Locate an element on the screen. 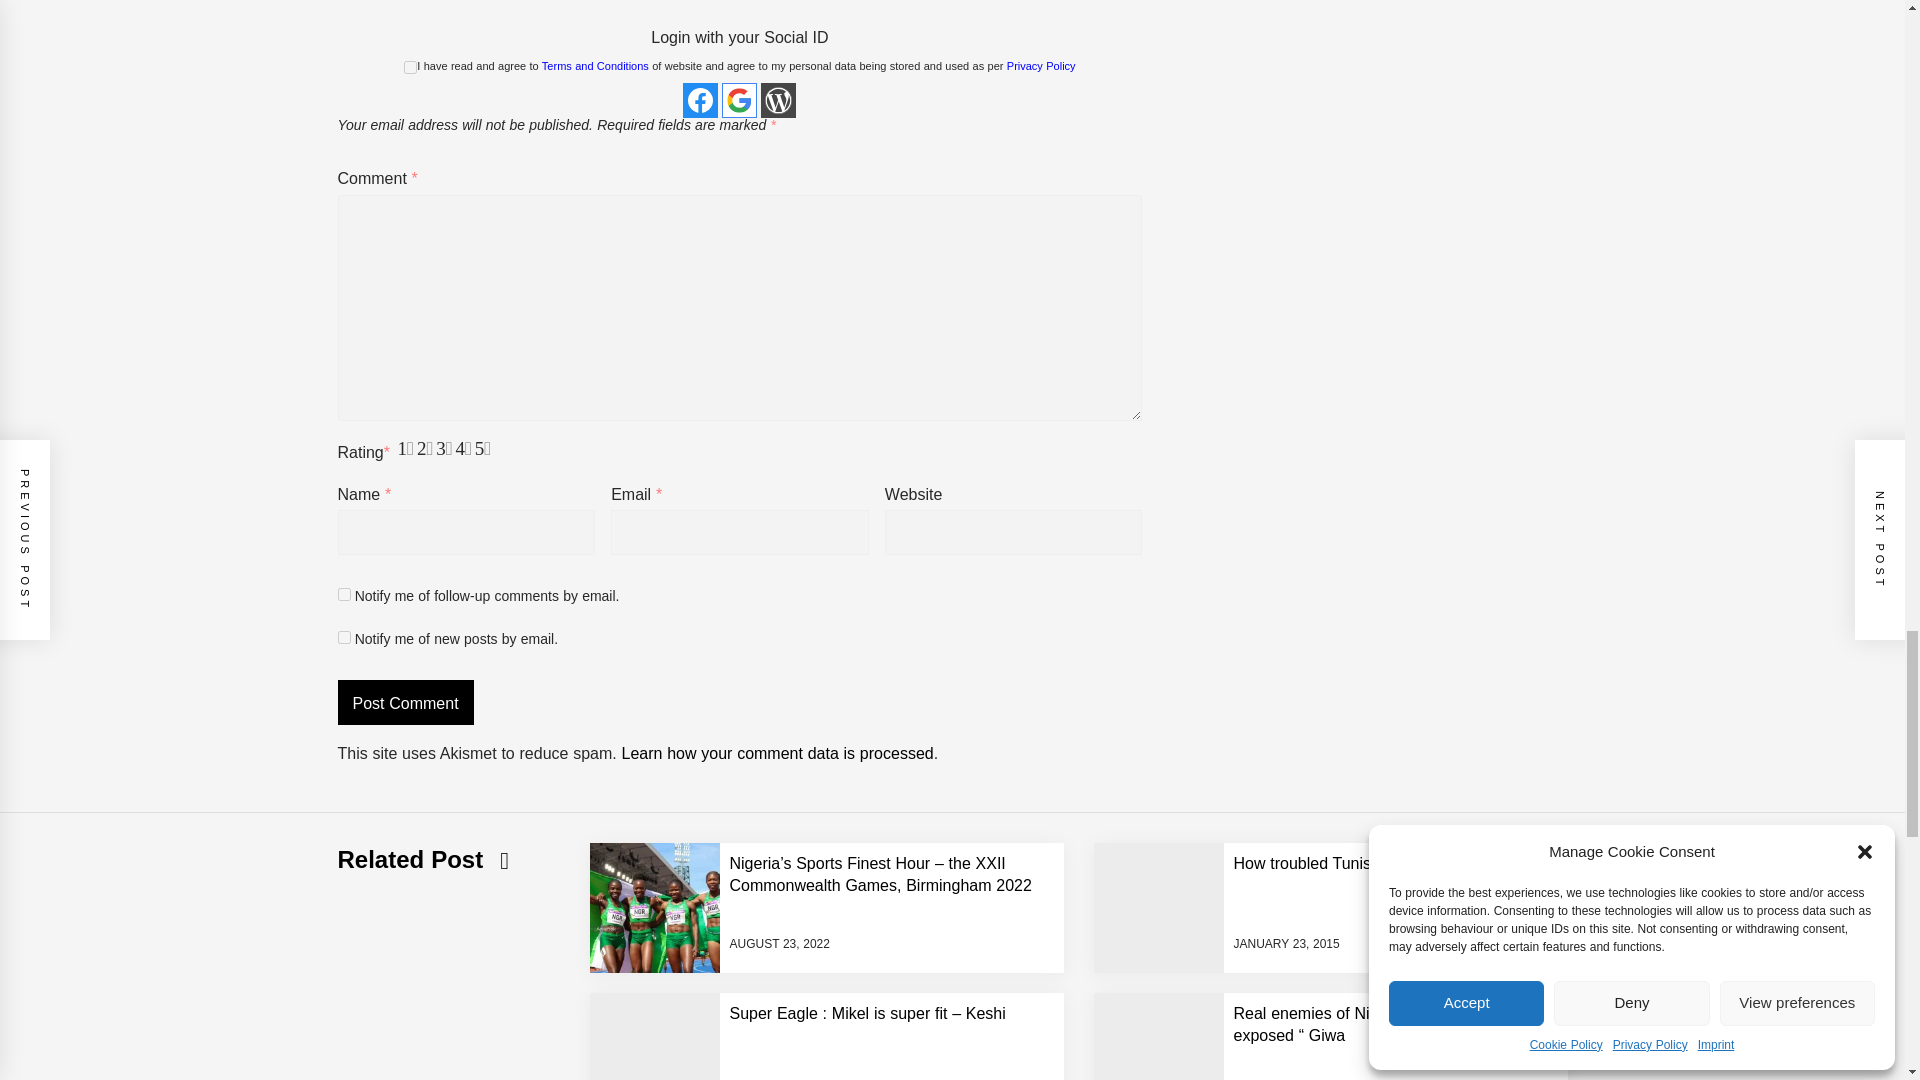  subscribe is located at coordinates (344, 594).